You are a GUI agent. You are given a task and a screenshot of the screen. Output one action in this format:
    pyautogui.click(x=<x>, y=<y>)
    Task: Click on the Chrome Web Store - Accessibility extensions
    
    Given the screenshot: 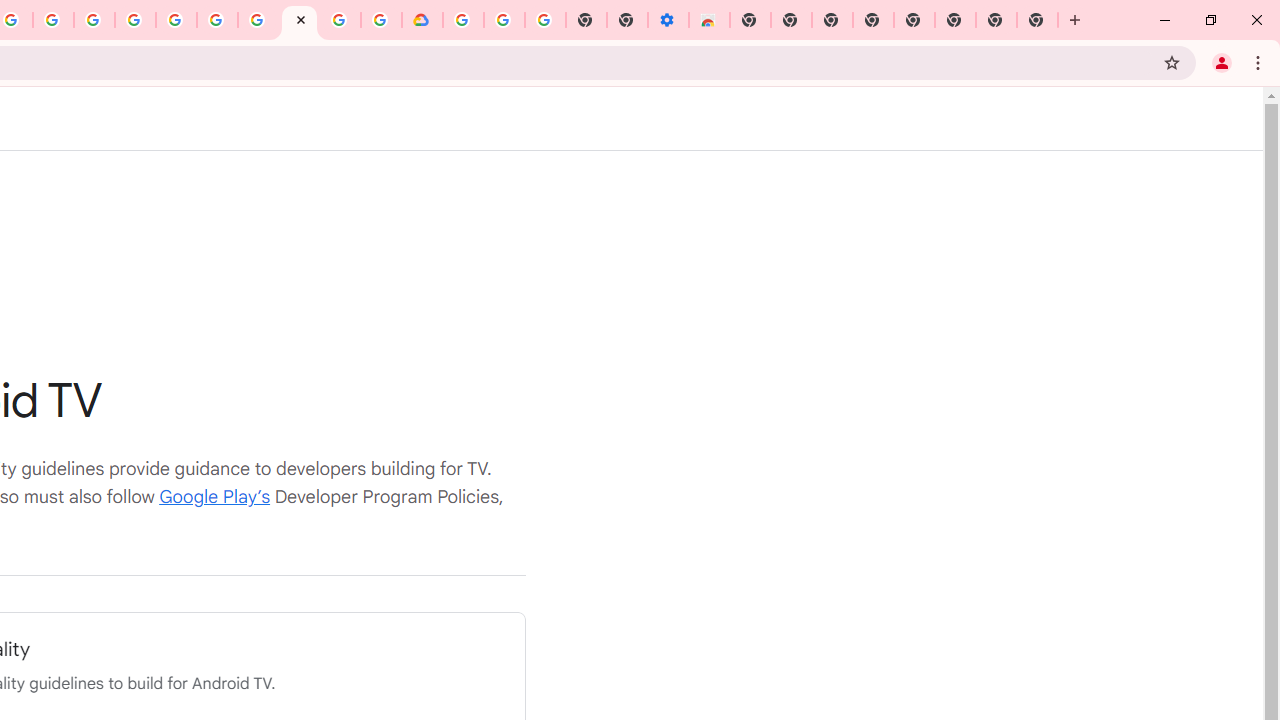 What is the action you would take?
    pyautogui.click(x=708, y=20)
    